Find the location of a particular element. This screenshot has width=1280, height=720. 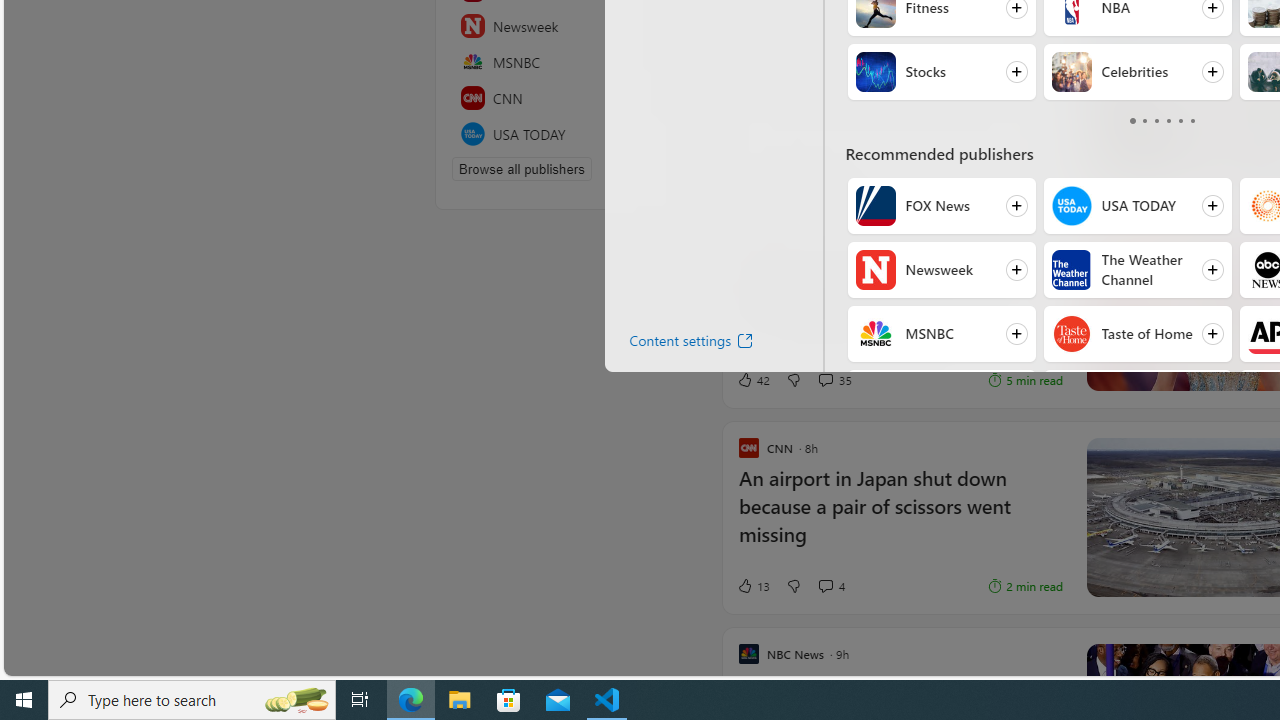

View comments 4 Comment is located at coordinates (830, 586).